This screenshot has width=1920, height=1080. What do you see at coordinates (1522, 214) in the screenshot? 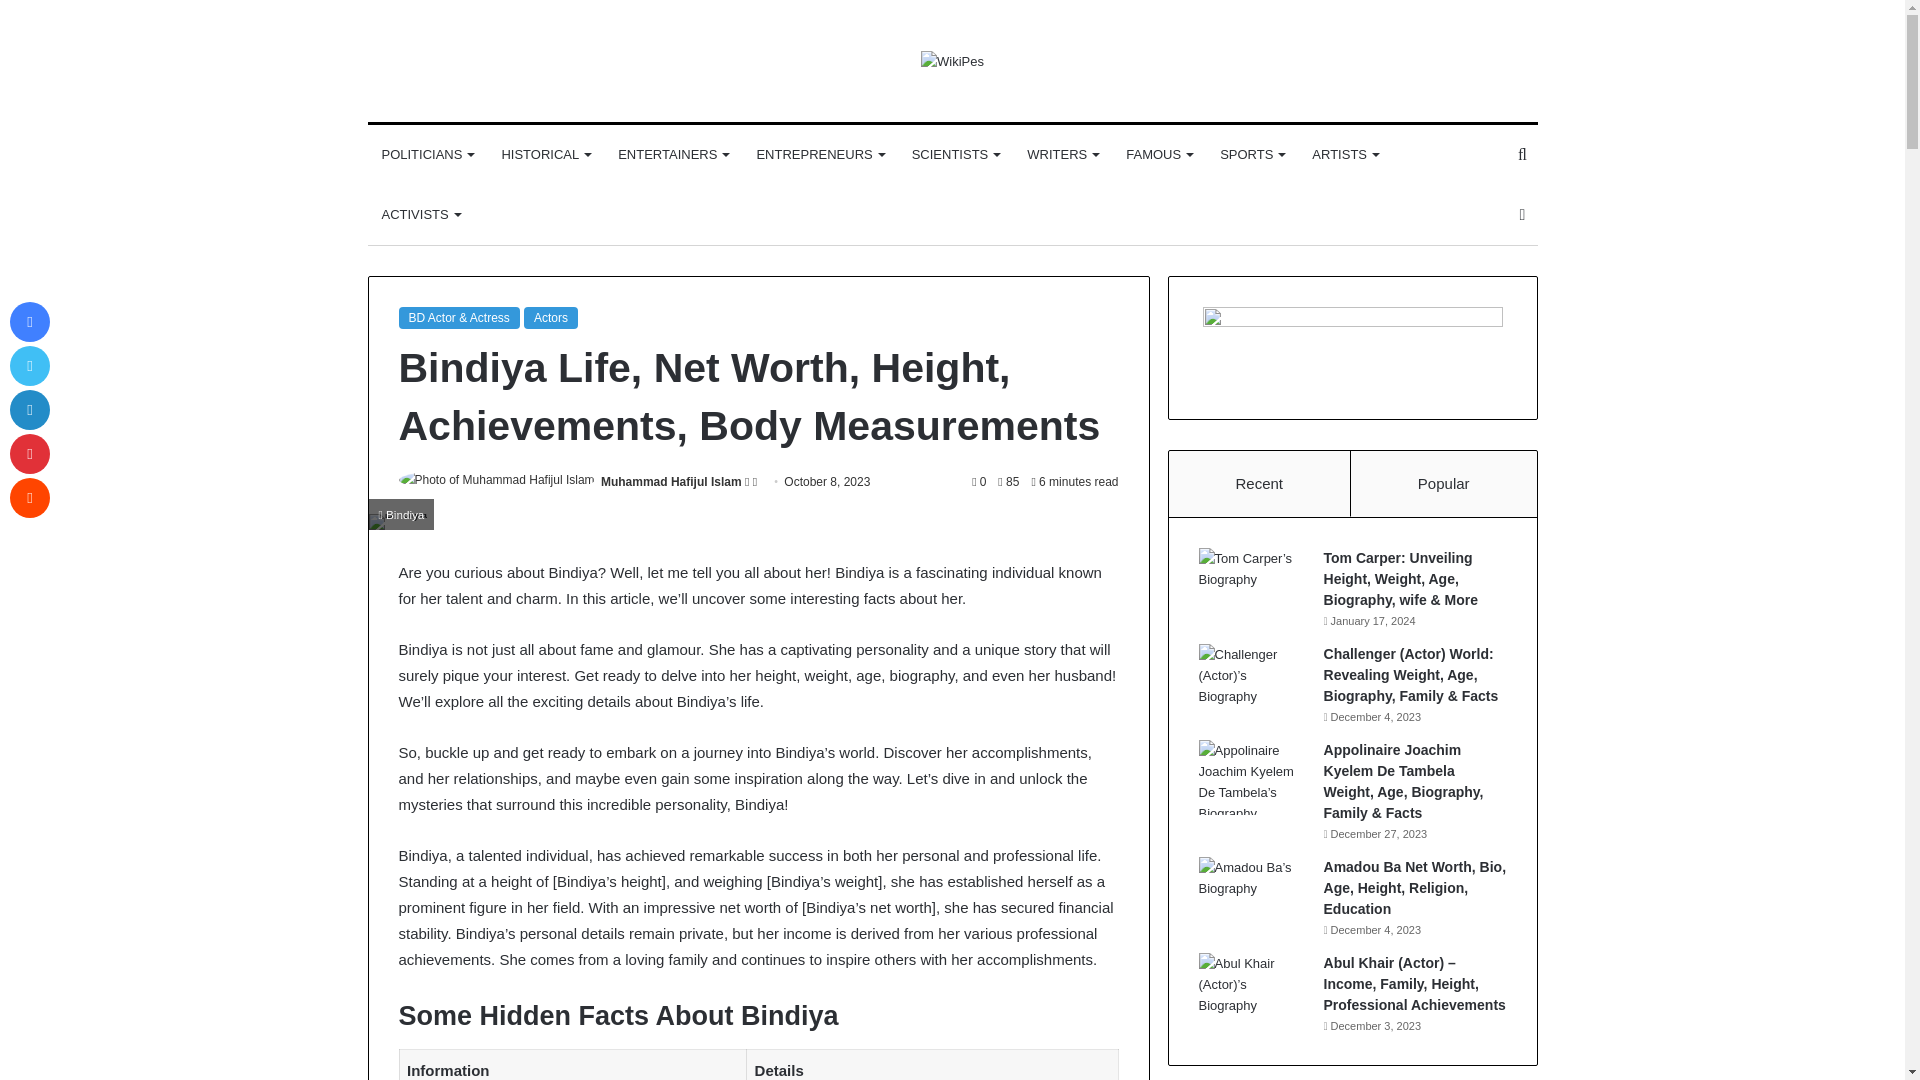
I see `Switch skin` at bounding box center [1522, 214].